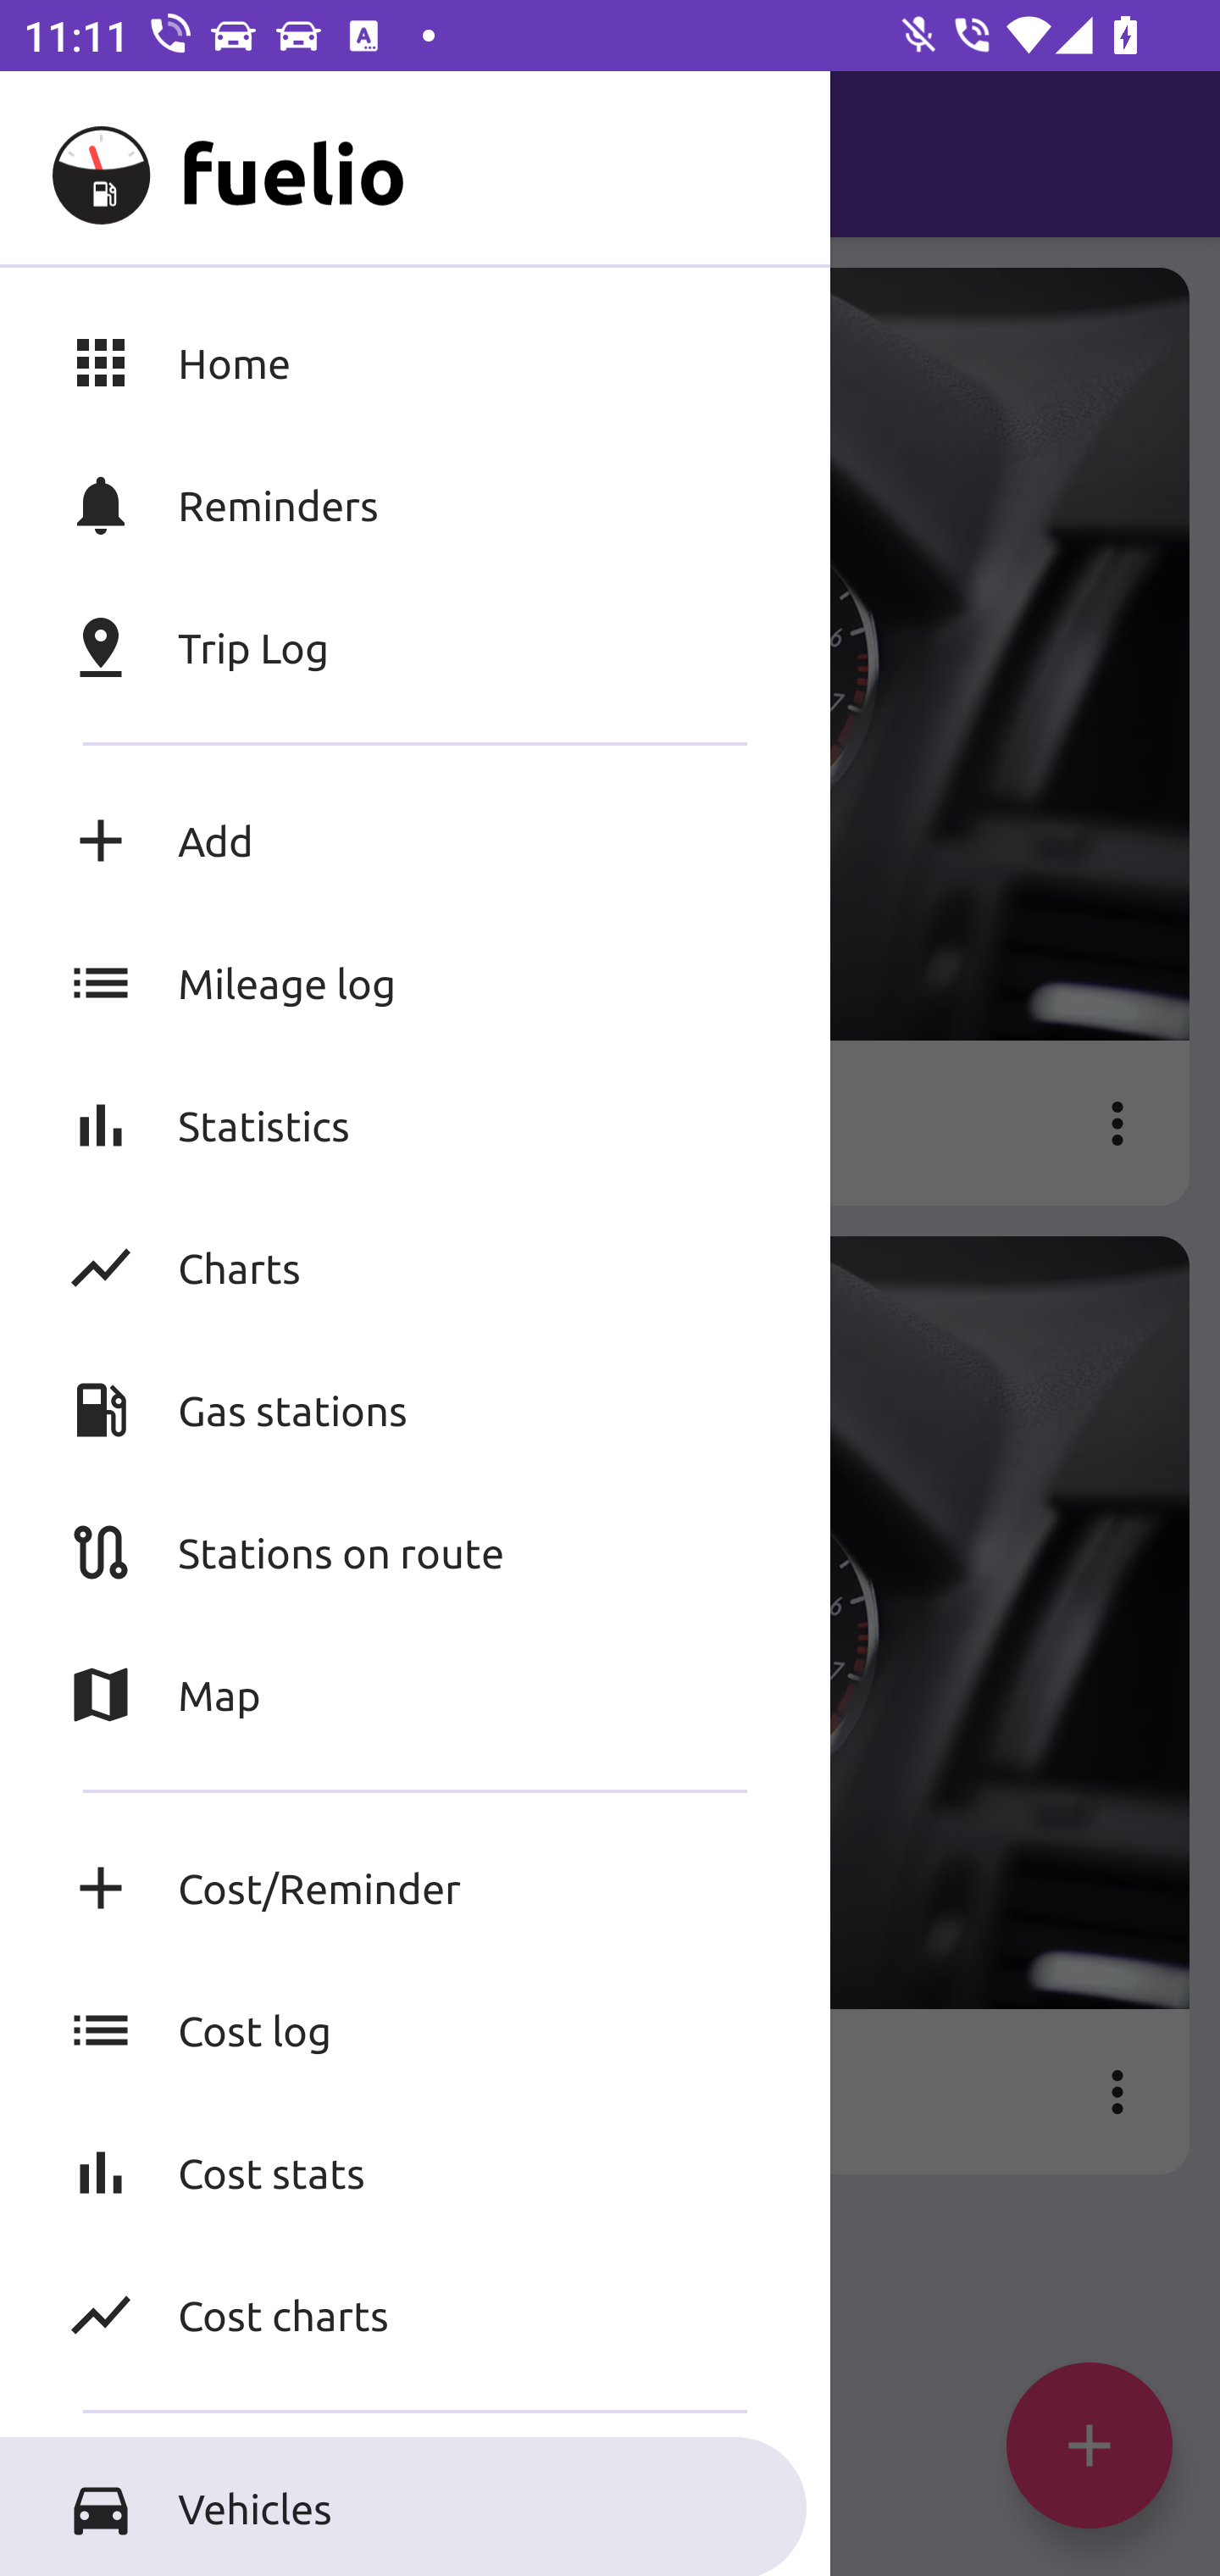 This screenshot has width=1220, height=2576. What do you see at coordinates (83, 154) in the screenshot?
I see `MenuDrawer` at bounding box center [83, 154].